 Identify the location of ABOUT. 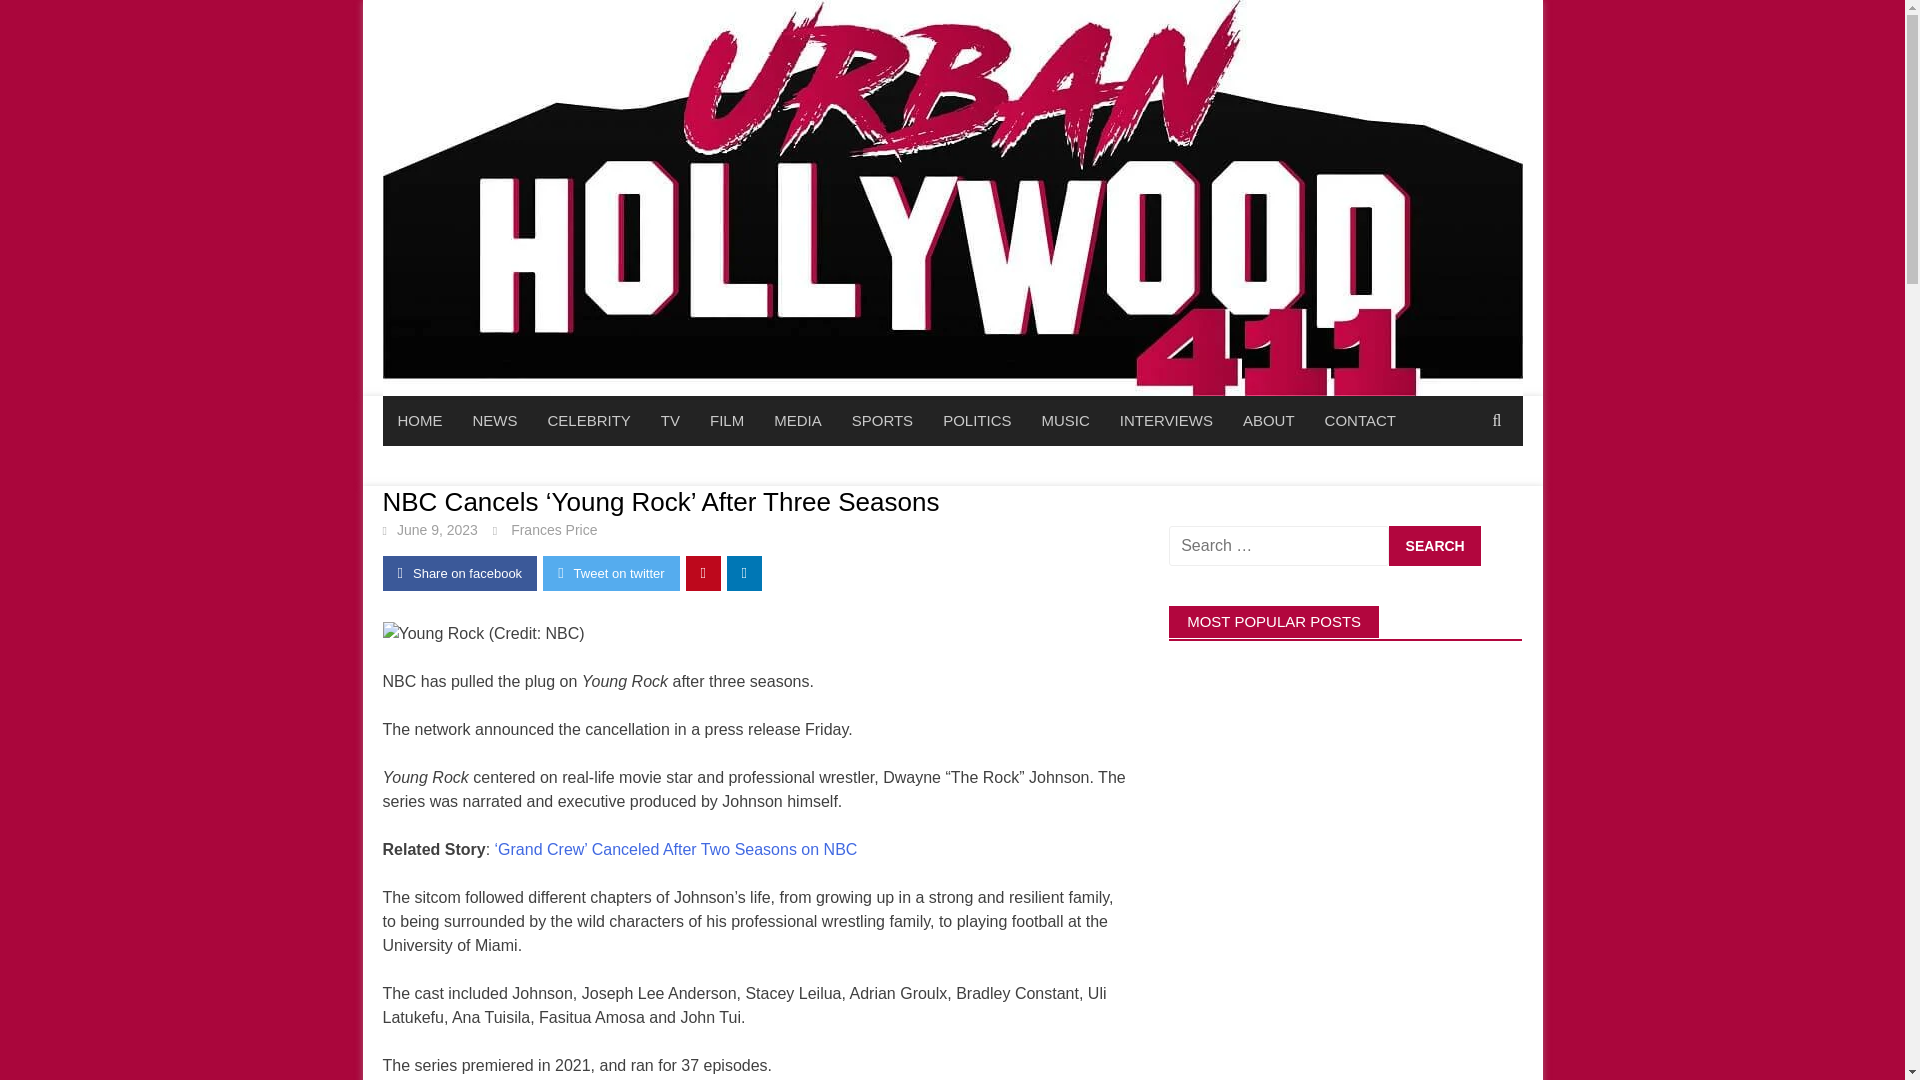
(1268, 421).